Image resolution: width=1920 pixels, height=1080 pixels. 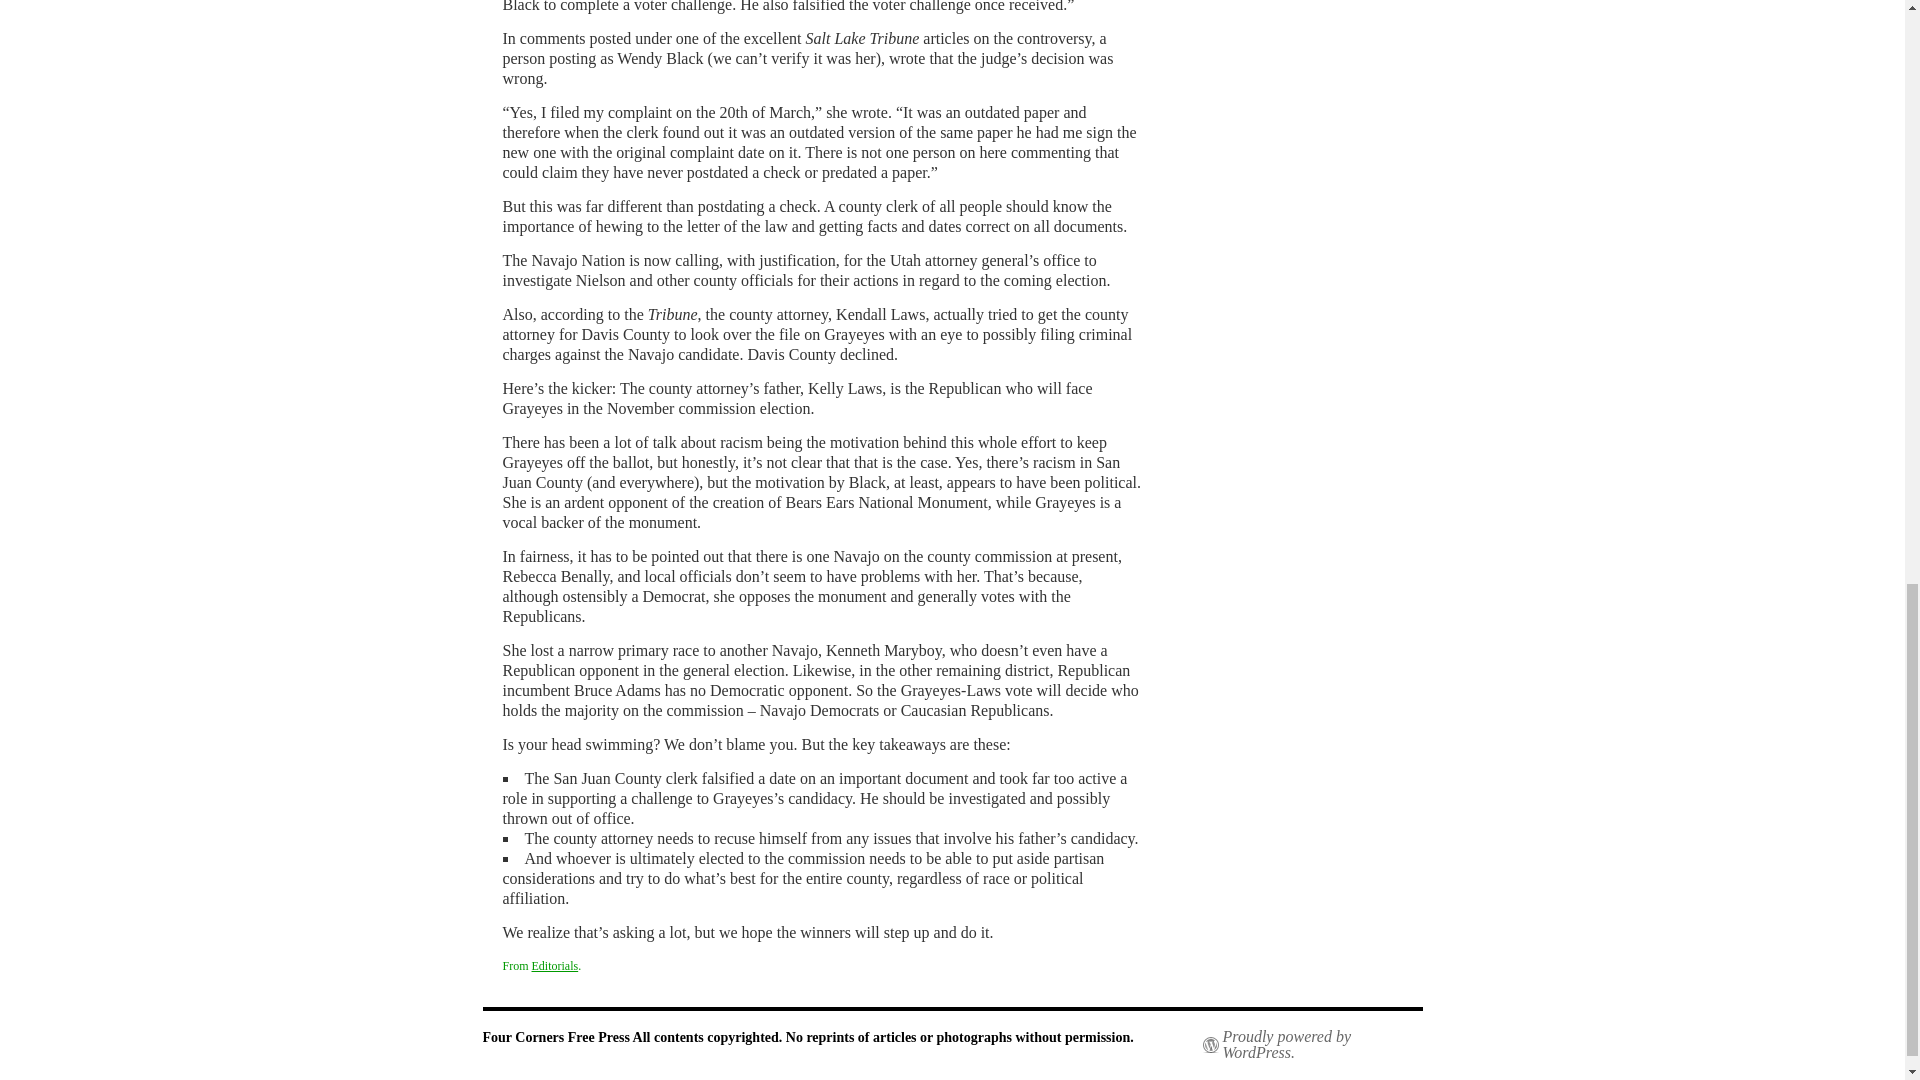 What do you see at coordinates (1312, 1044) in the screenshot?
I see `Proudly powered by WordPress.` at bounding box center [1312, 1044].